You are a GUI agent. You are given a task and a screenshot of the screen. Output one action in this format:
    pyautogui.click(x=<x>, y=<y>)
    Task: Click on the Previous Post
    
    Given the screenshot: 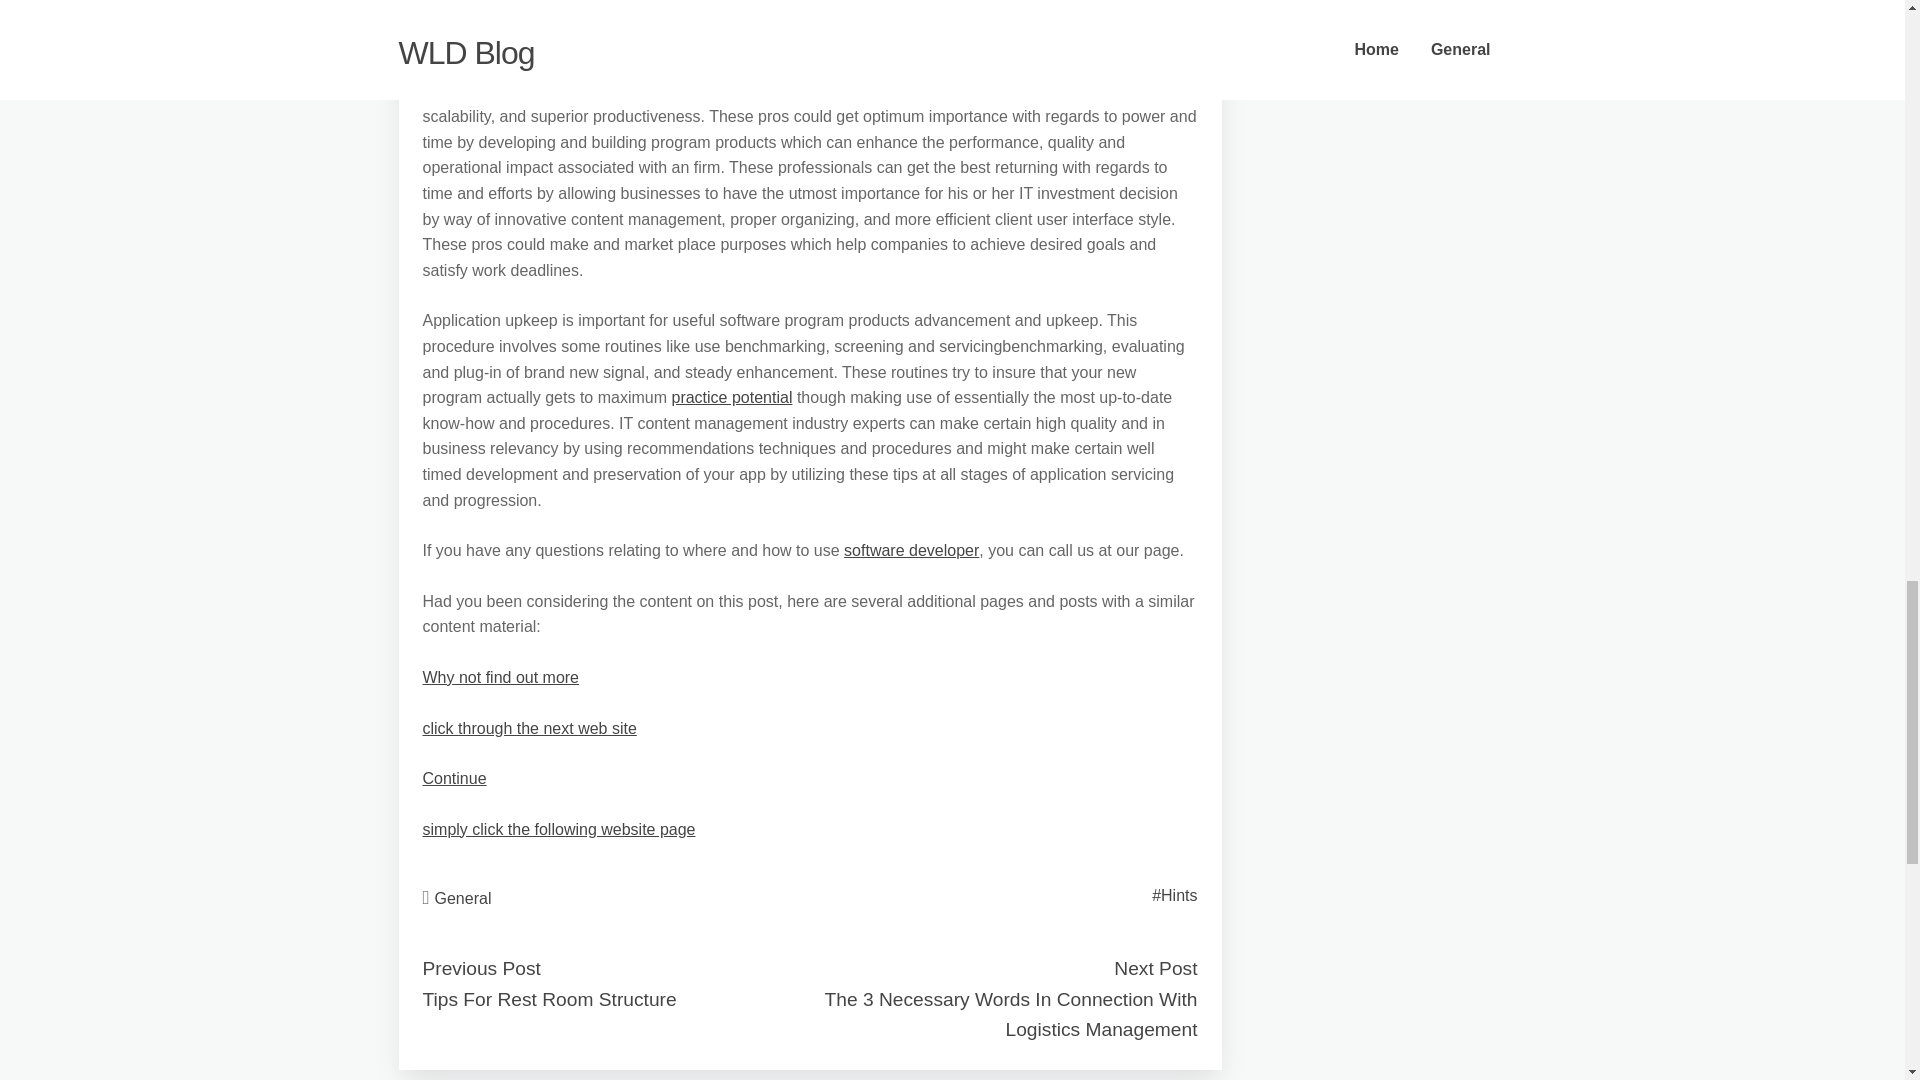 What is the action you would take?
    pyautogui.click(x=480, y=968)
    